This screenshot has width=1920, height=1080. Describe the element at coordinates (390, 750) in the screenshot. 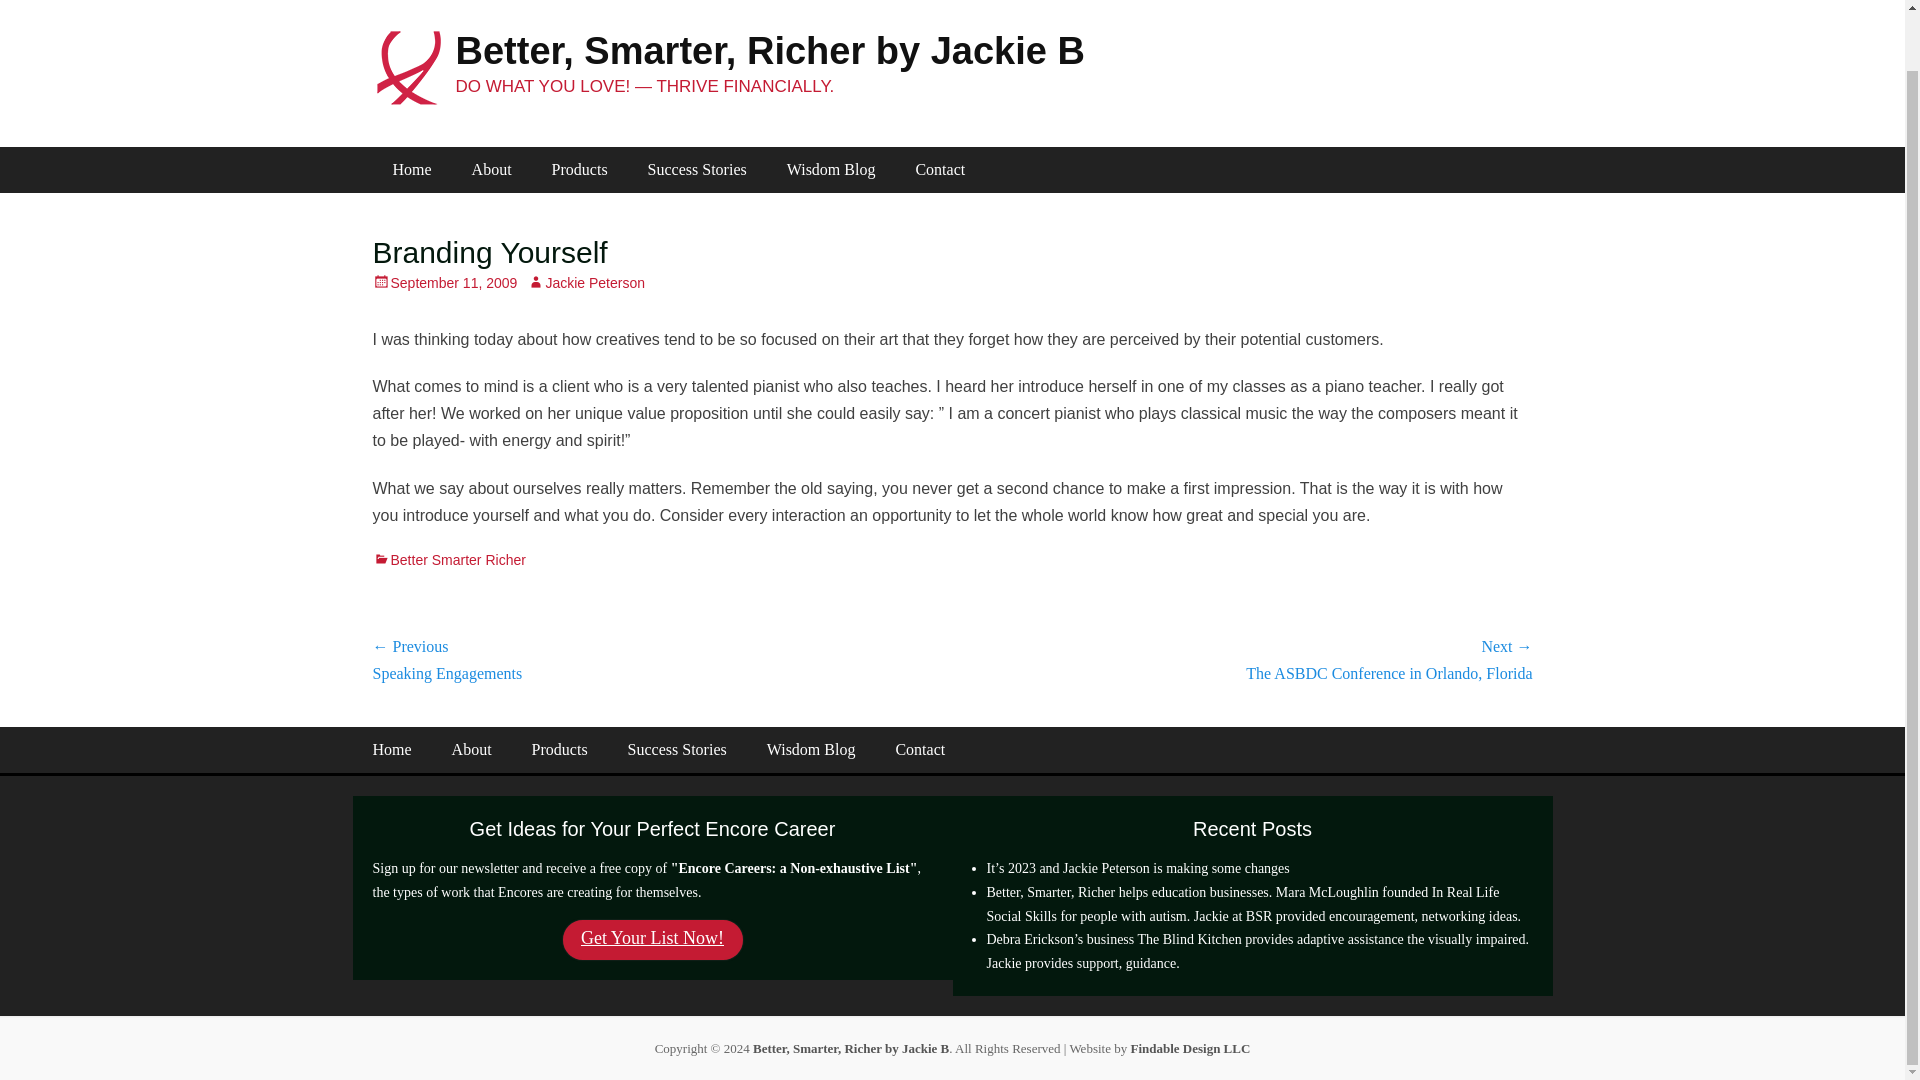

I see `Home` at that location.